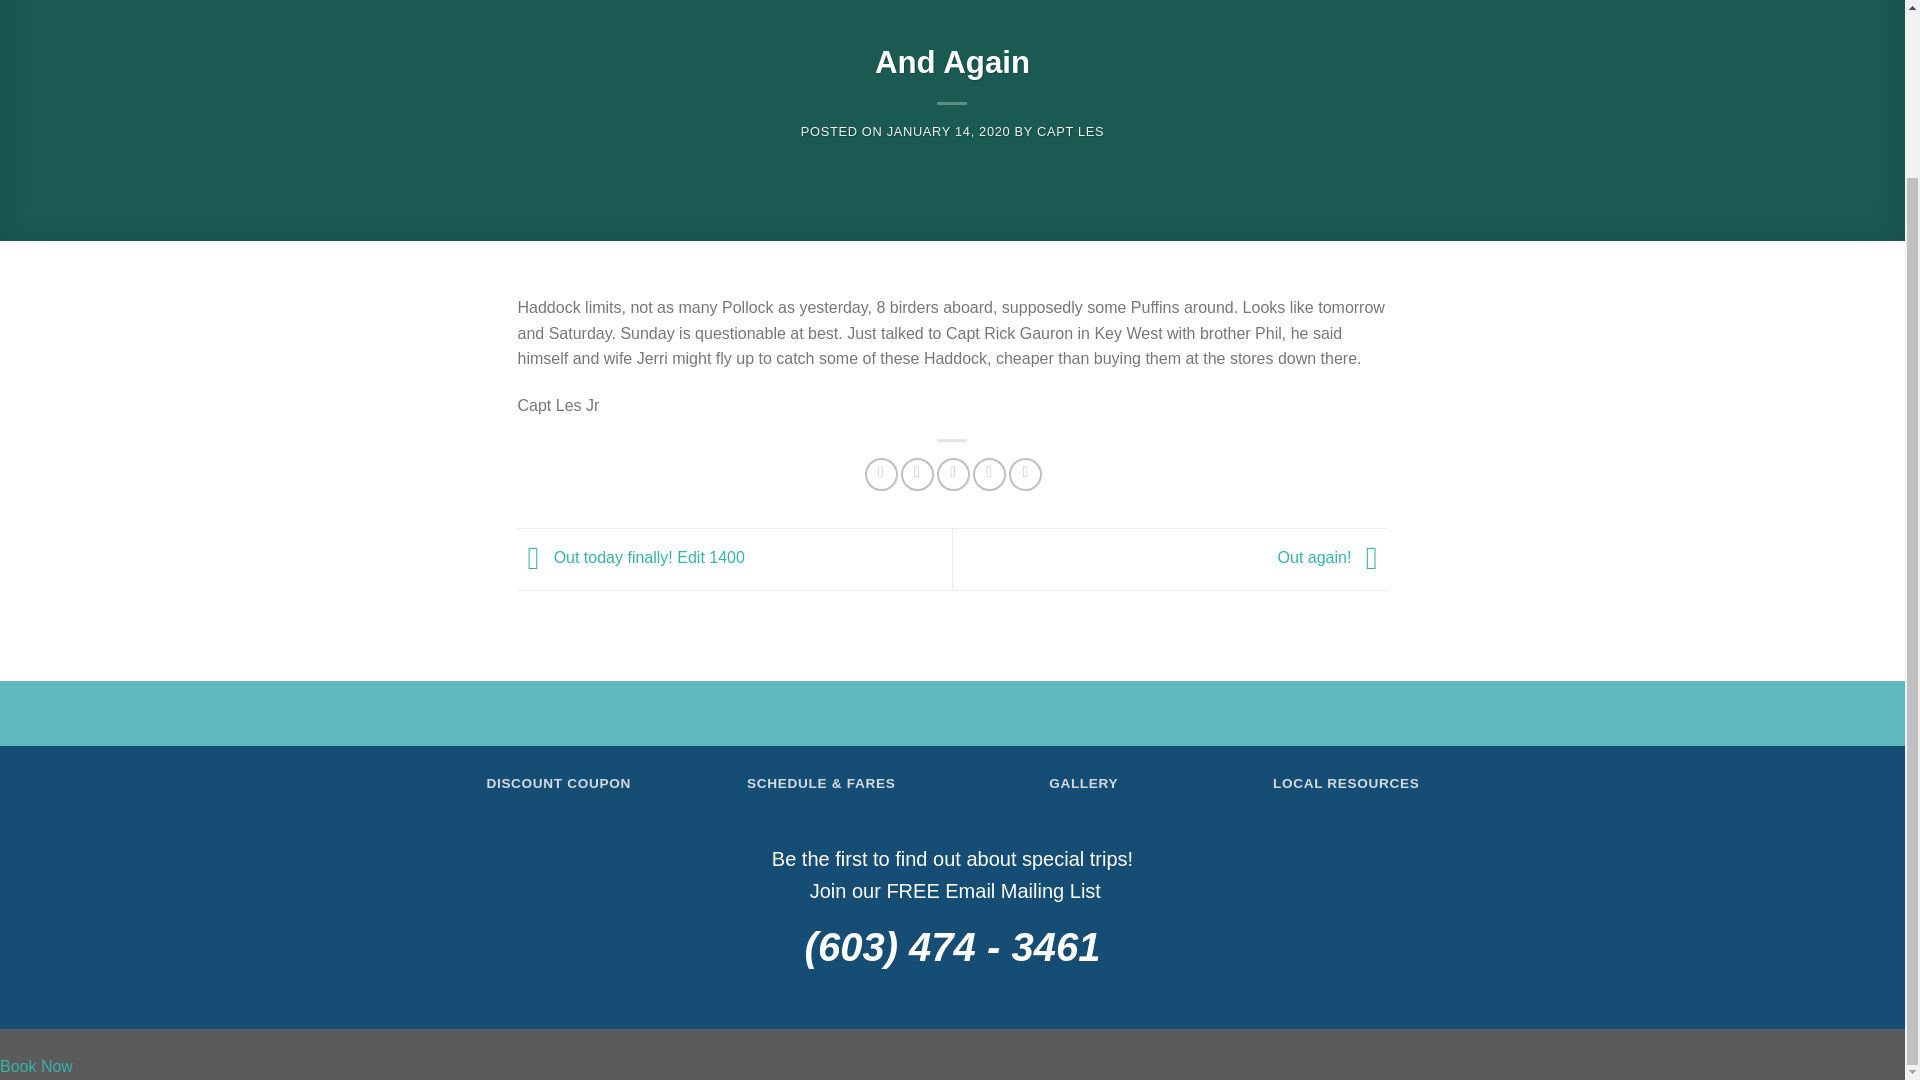  What do you see at coordinates (990, 474) in the screenshot?
I see `Pin on Pinterest` at bounding box center [990, 474].